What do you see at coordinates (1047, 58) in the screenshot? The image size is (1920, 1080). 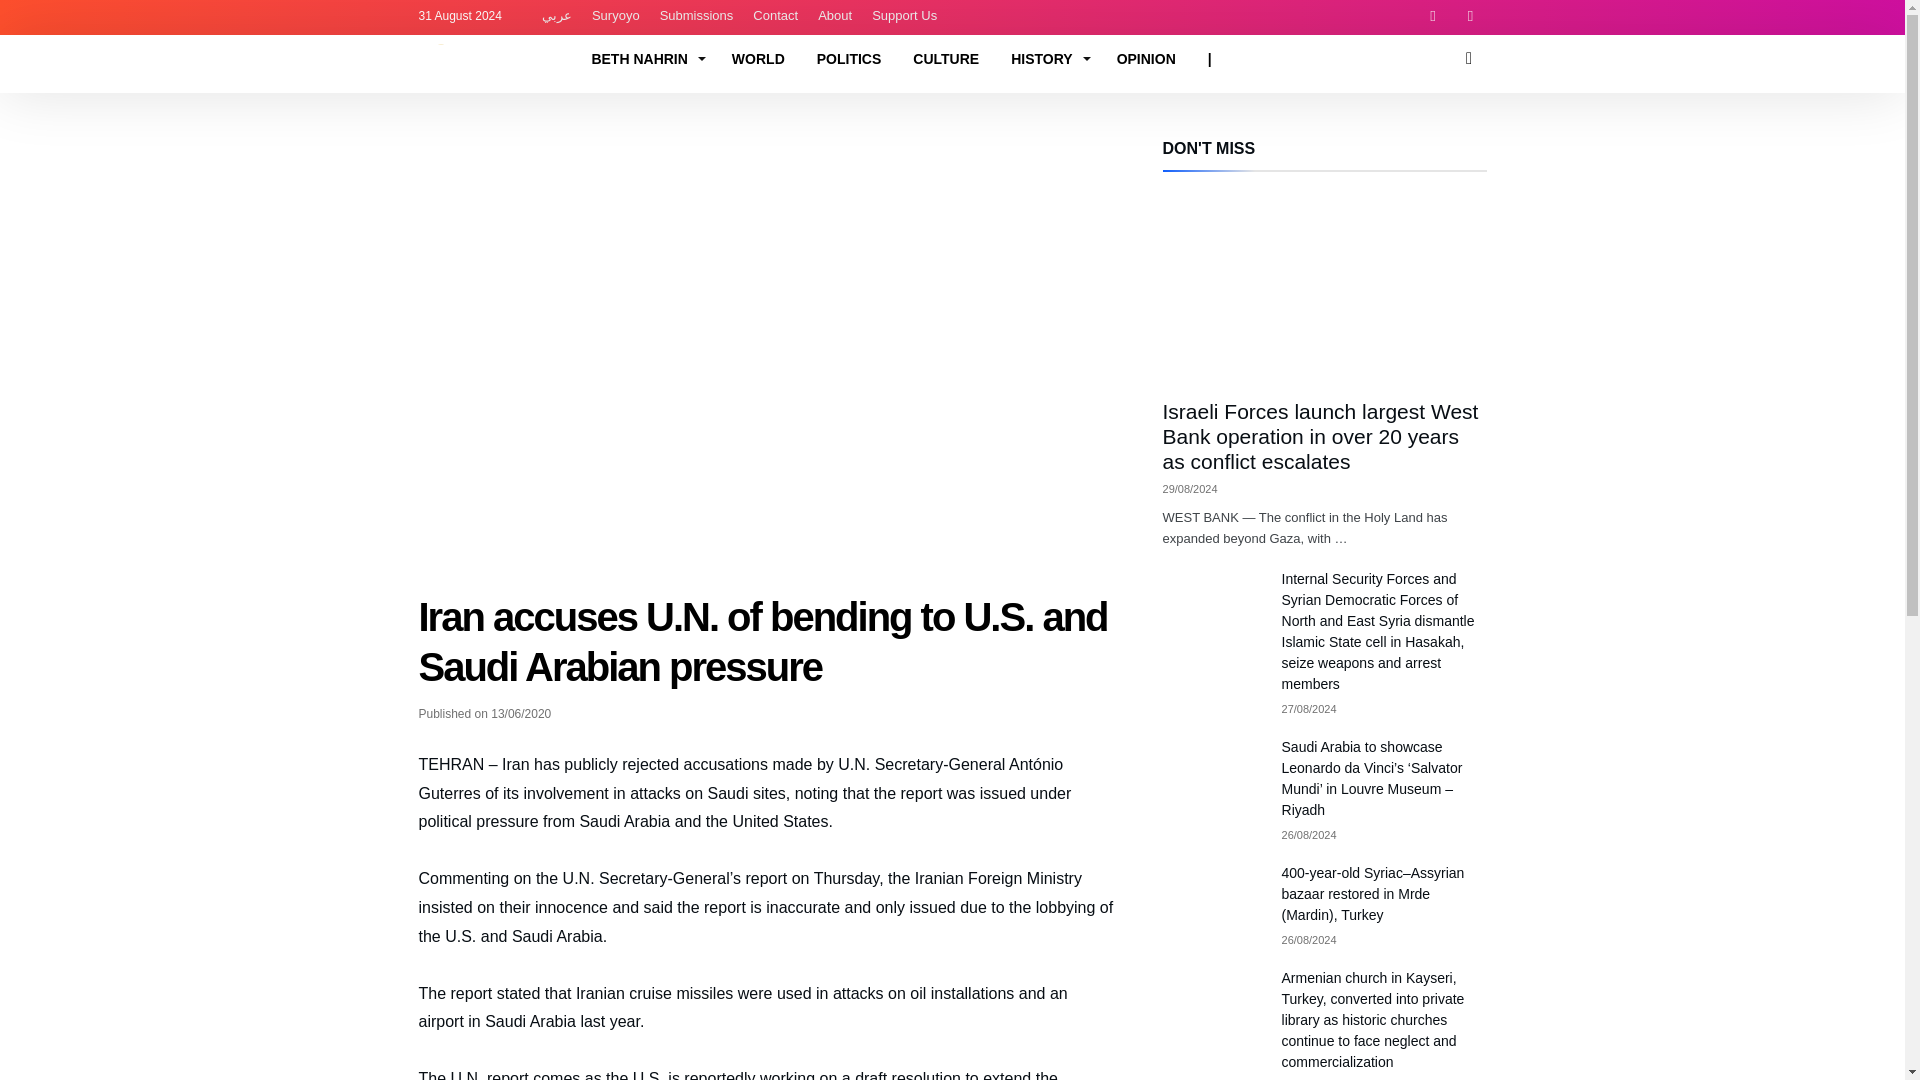 I see `HISTORY` at bounding box center [1047, 58].